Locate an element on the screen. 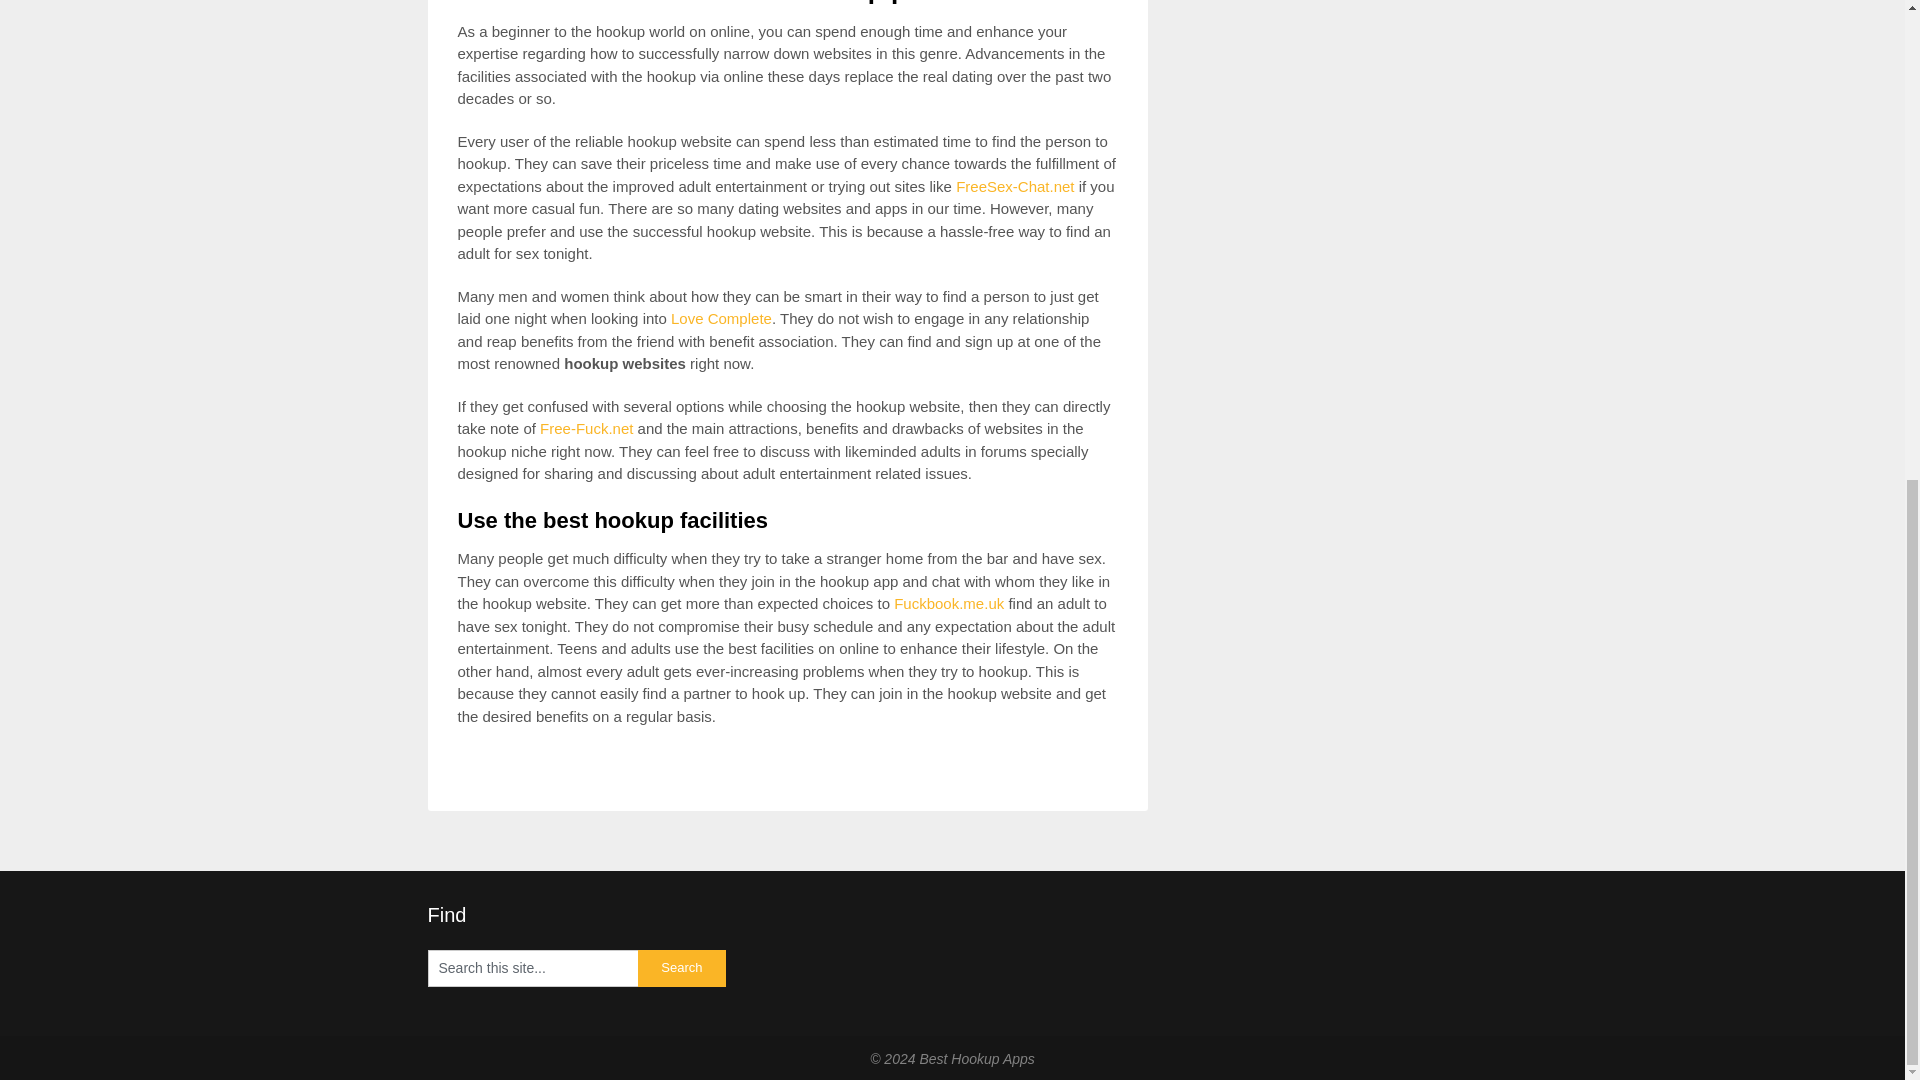 Image resolution: width=1920 pixels, height=1080 pixels. Free-Fuck.net is located at coordinates (586, 428).